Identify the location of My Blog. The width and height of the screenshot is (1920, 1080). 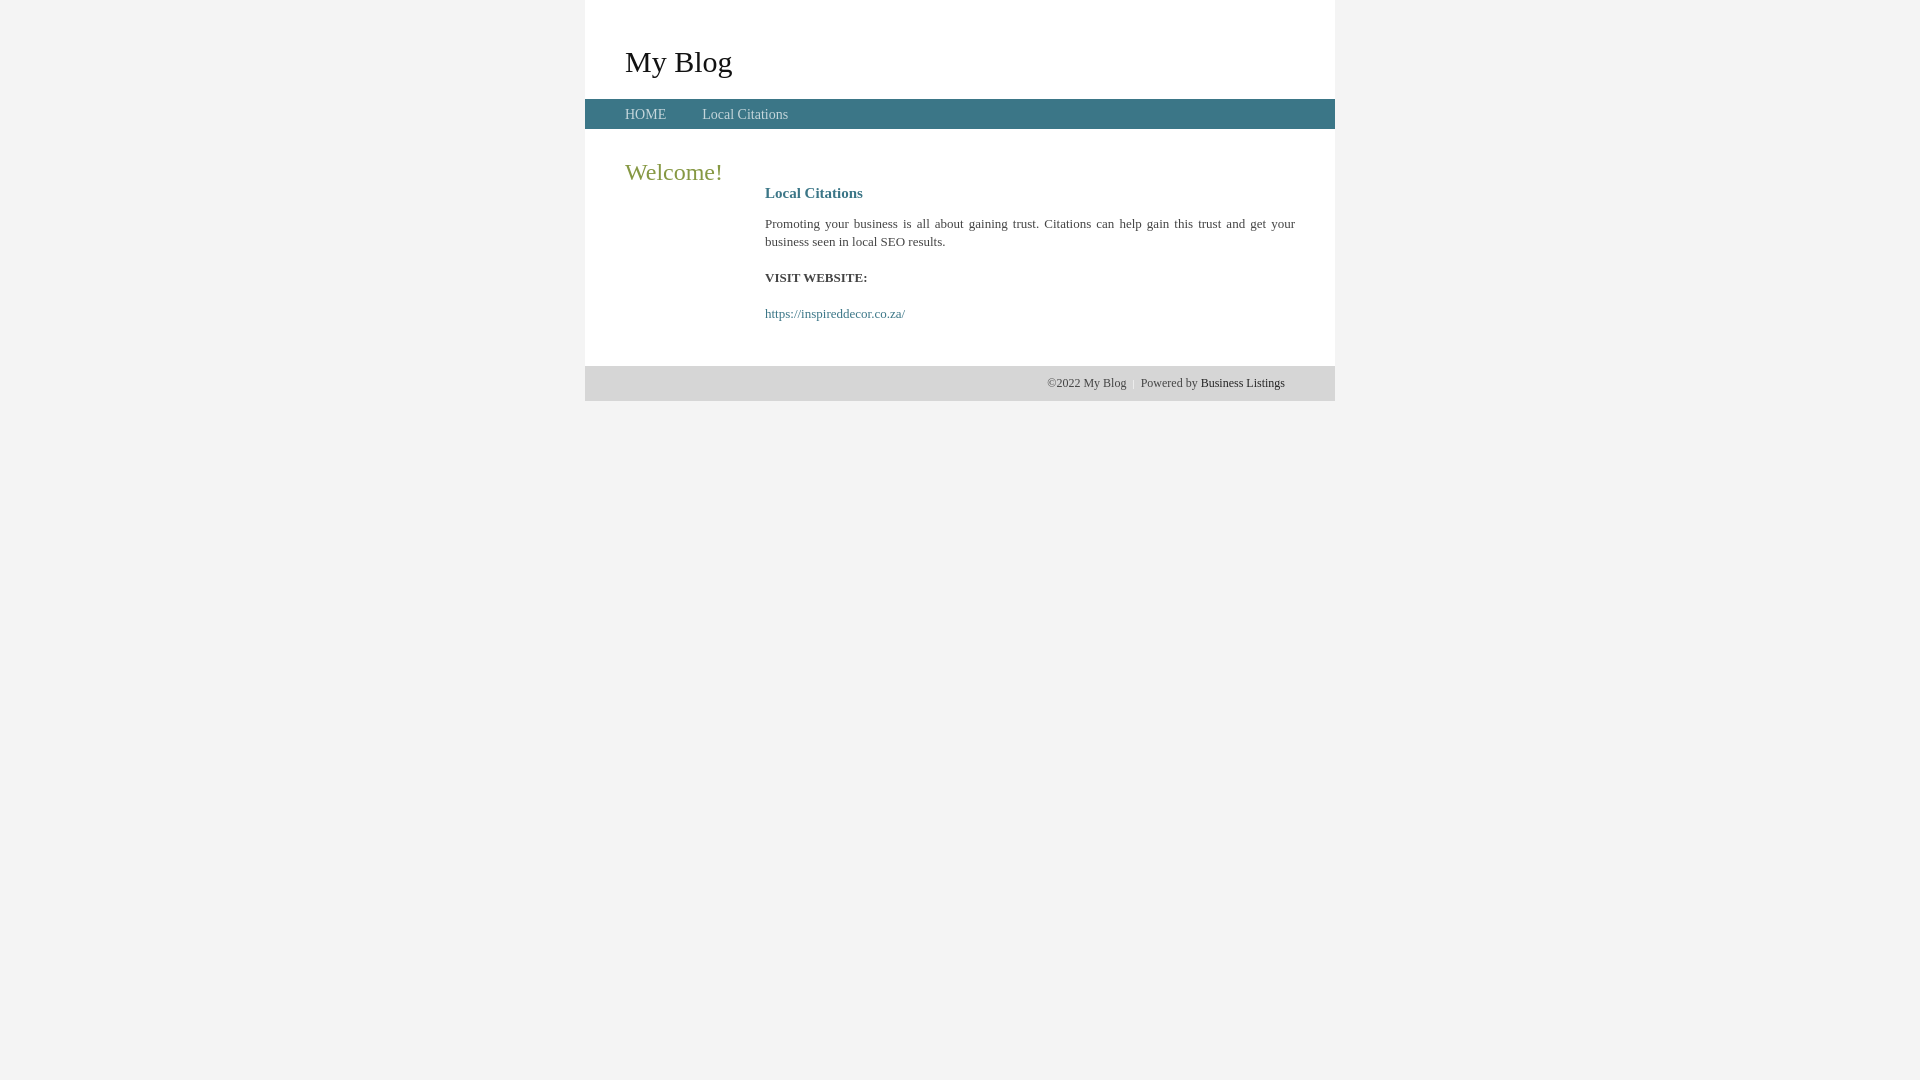
(679, 61).